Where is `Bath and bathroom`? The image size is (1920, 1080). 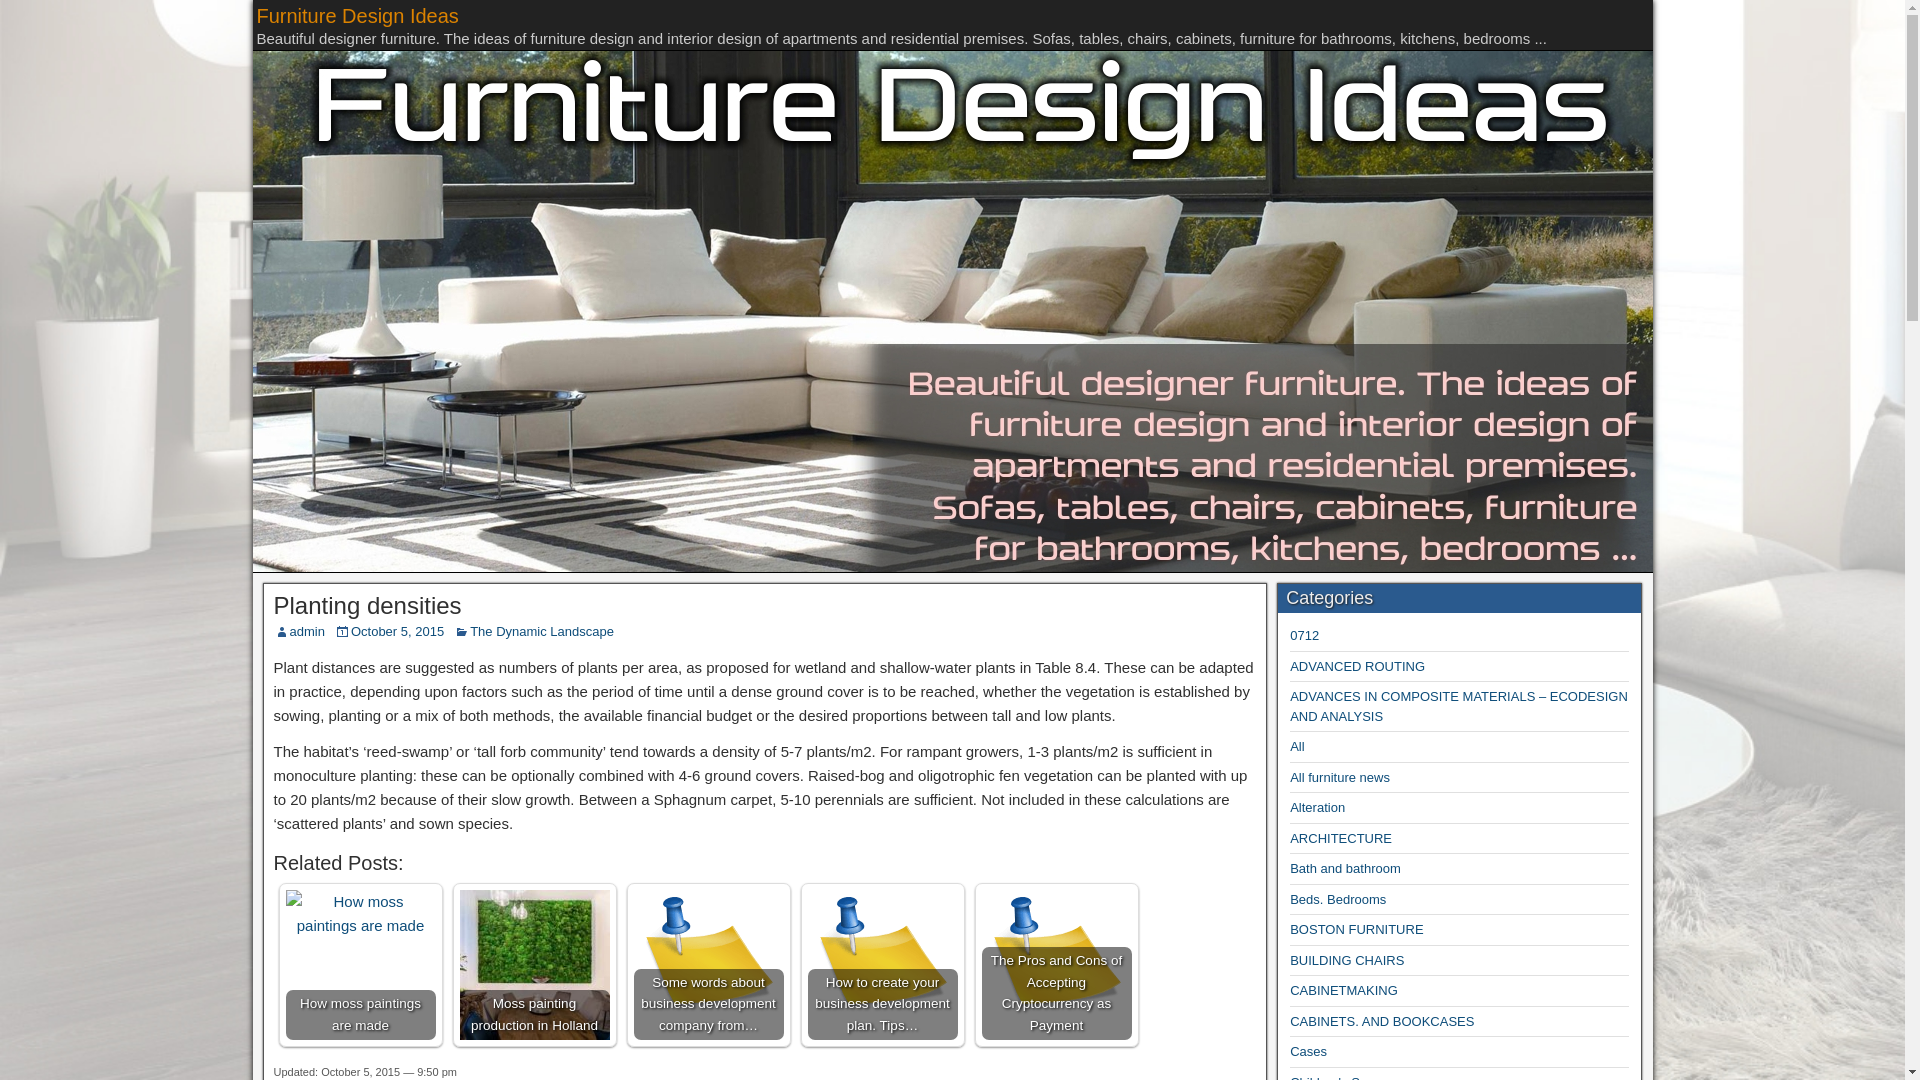
Bath and bathroom is located at coordinates (1346, 868).